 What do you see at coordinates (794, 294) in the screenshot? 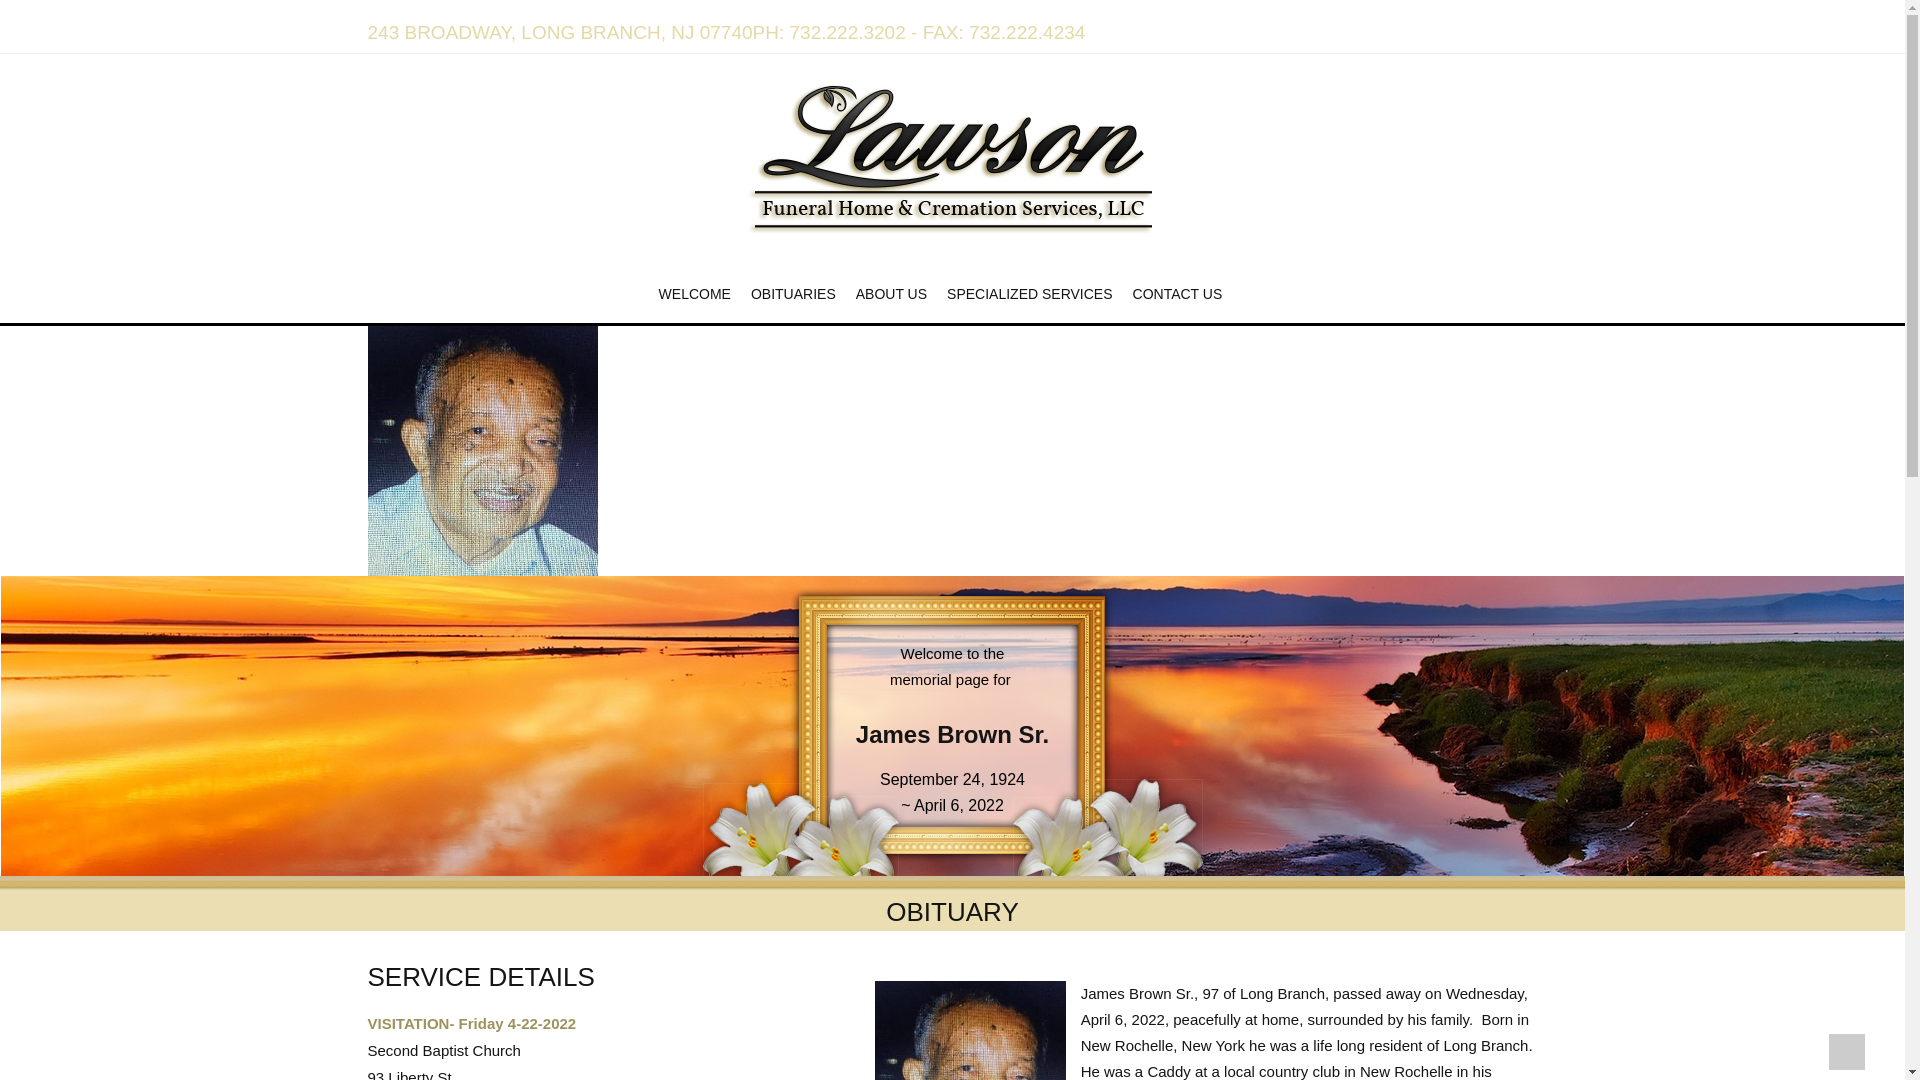
I see `OBITUARIES` at bounding box center [794, 294].